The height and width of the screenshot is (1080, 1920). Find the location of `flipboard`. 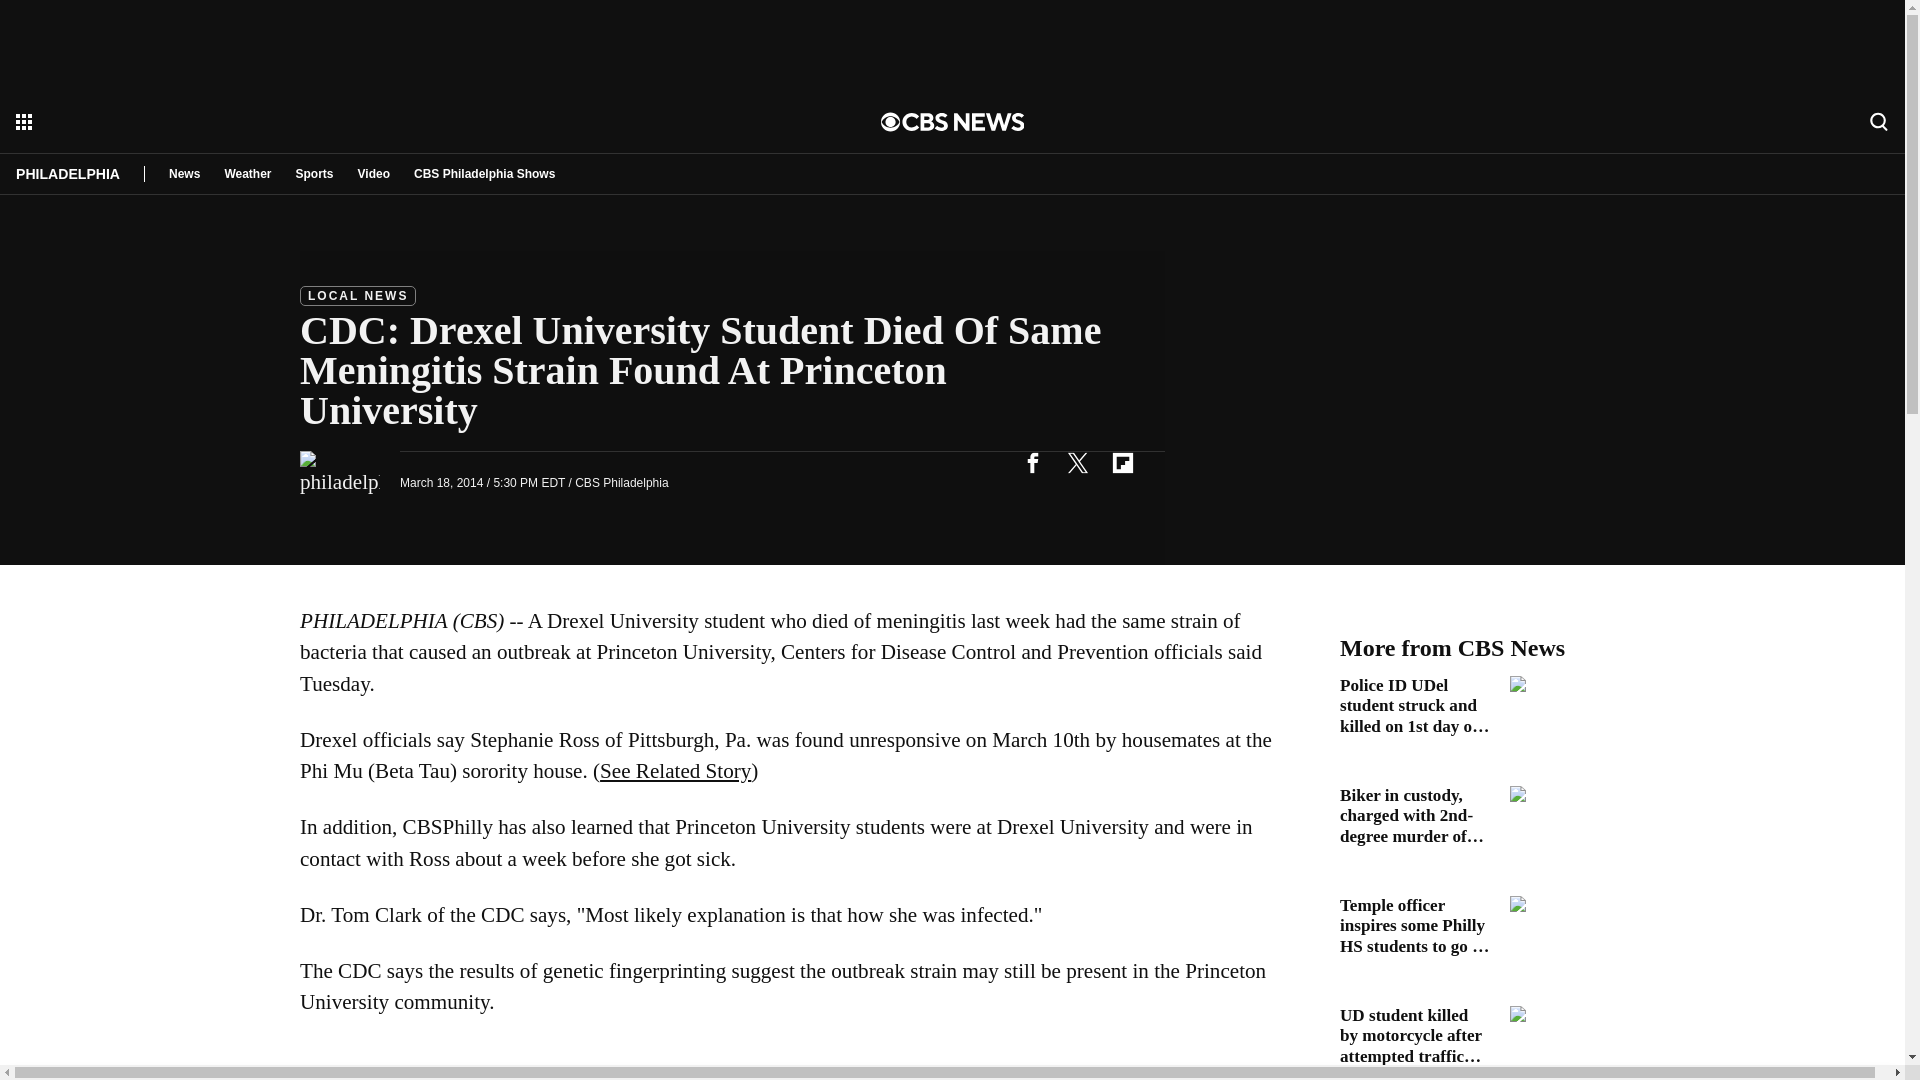

flipboard is located at coordinates (1122, 462).